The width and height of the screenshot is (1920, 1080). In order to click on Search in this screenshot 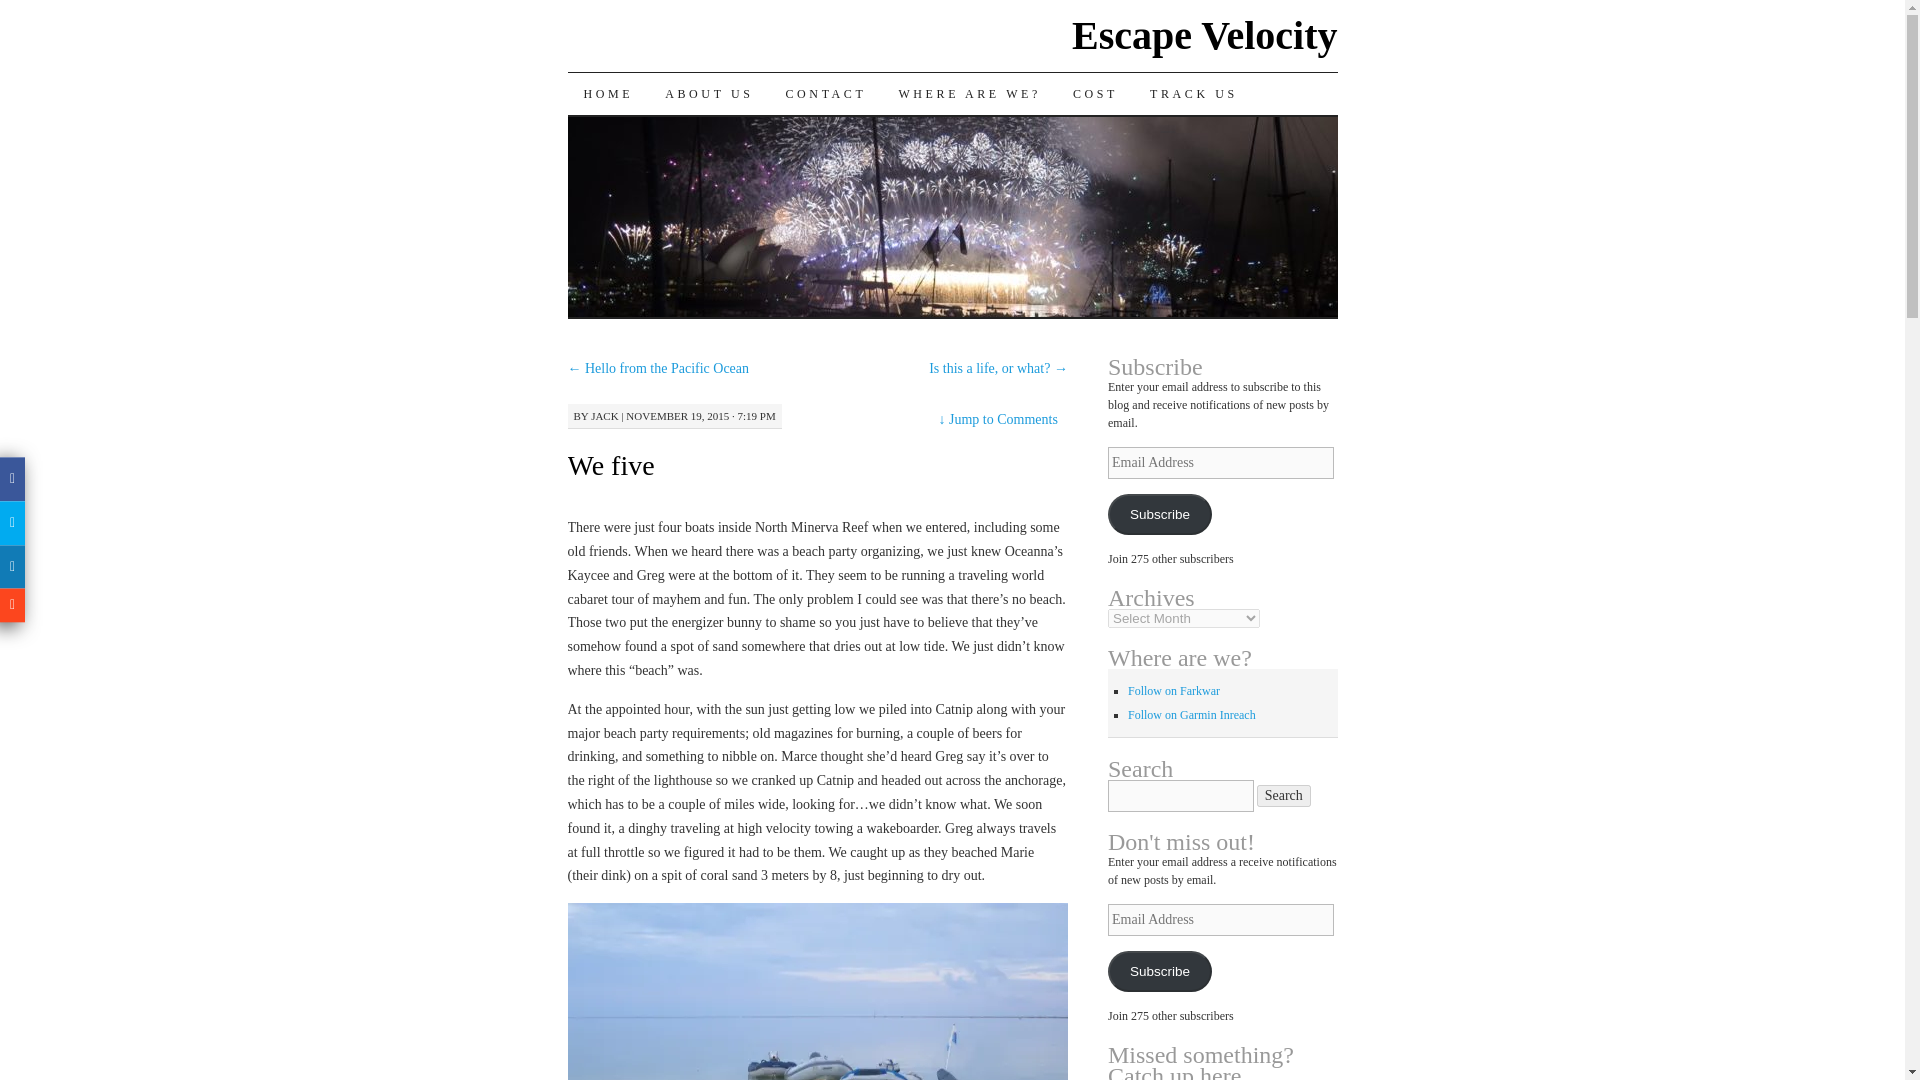, I will do `click(1284, 796)`.